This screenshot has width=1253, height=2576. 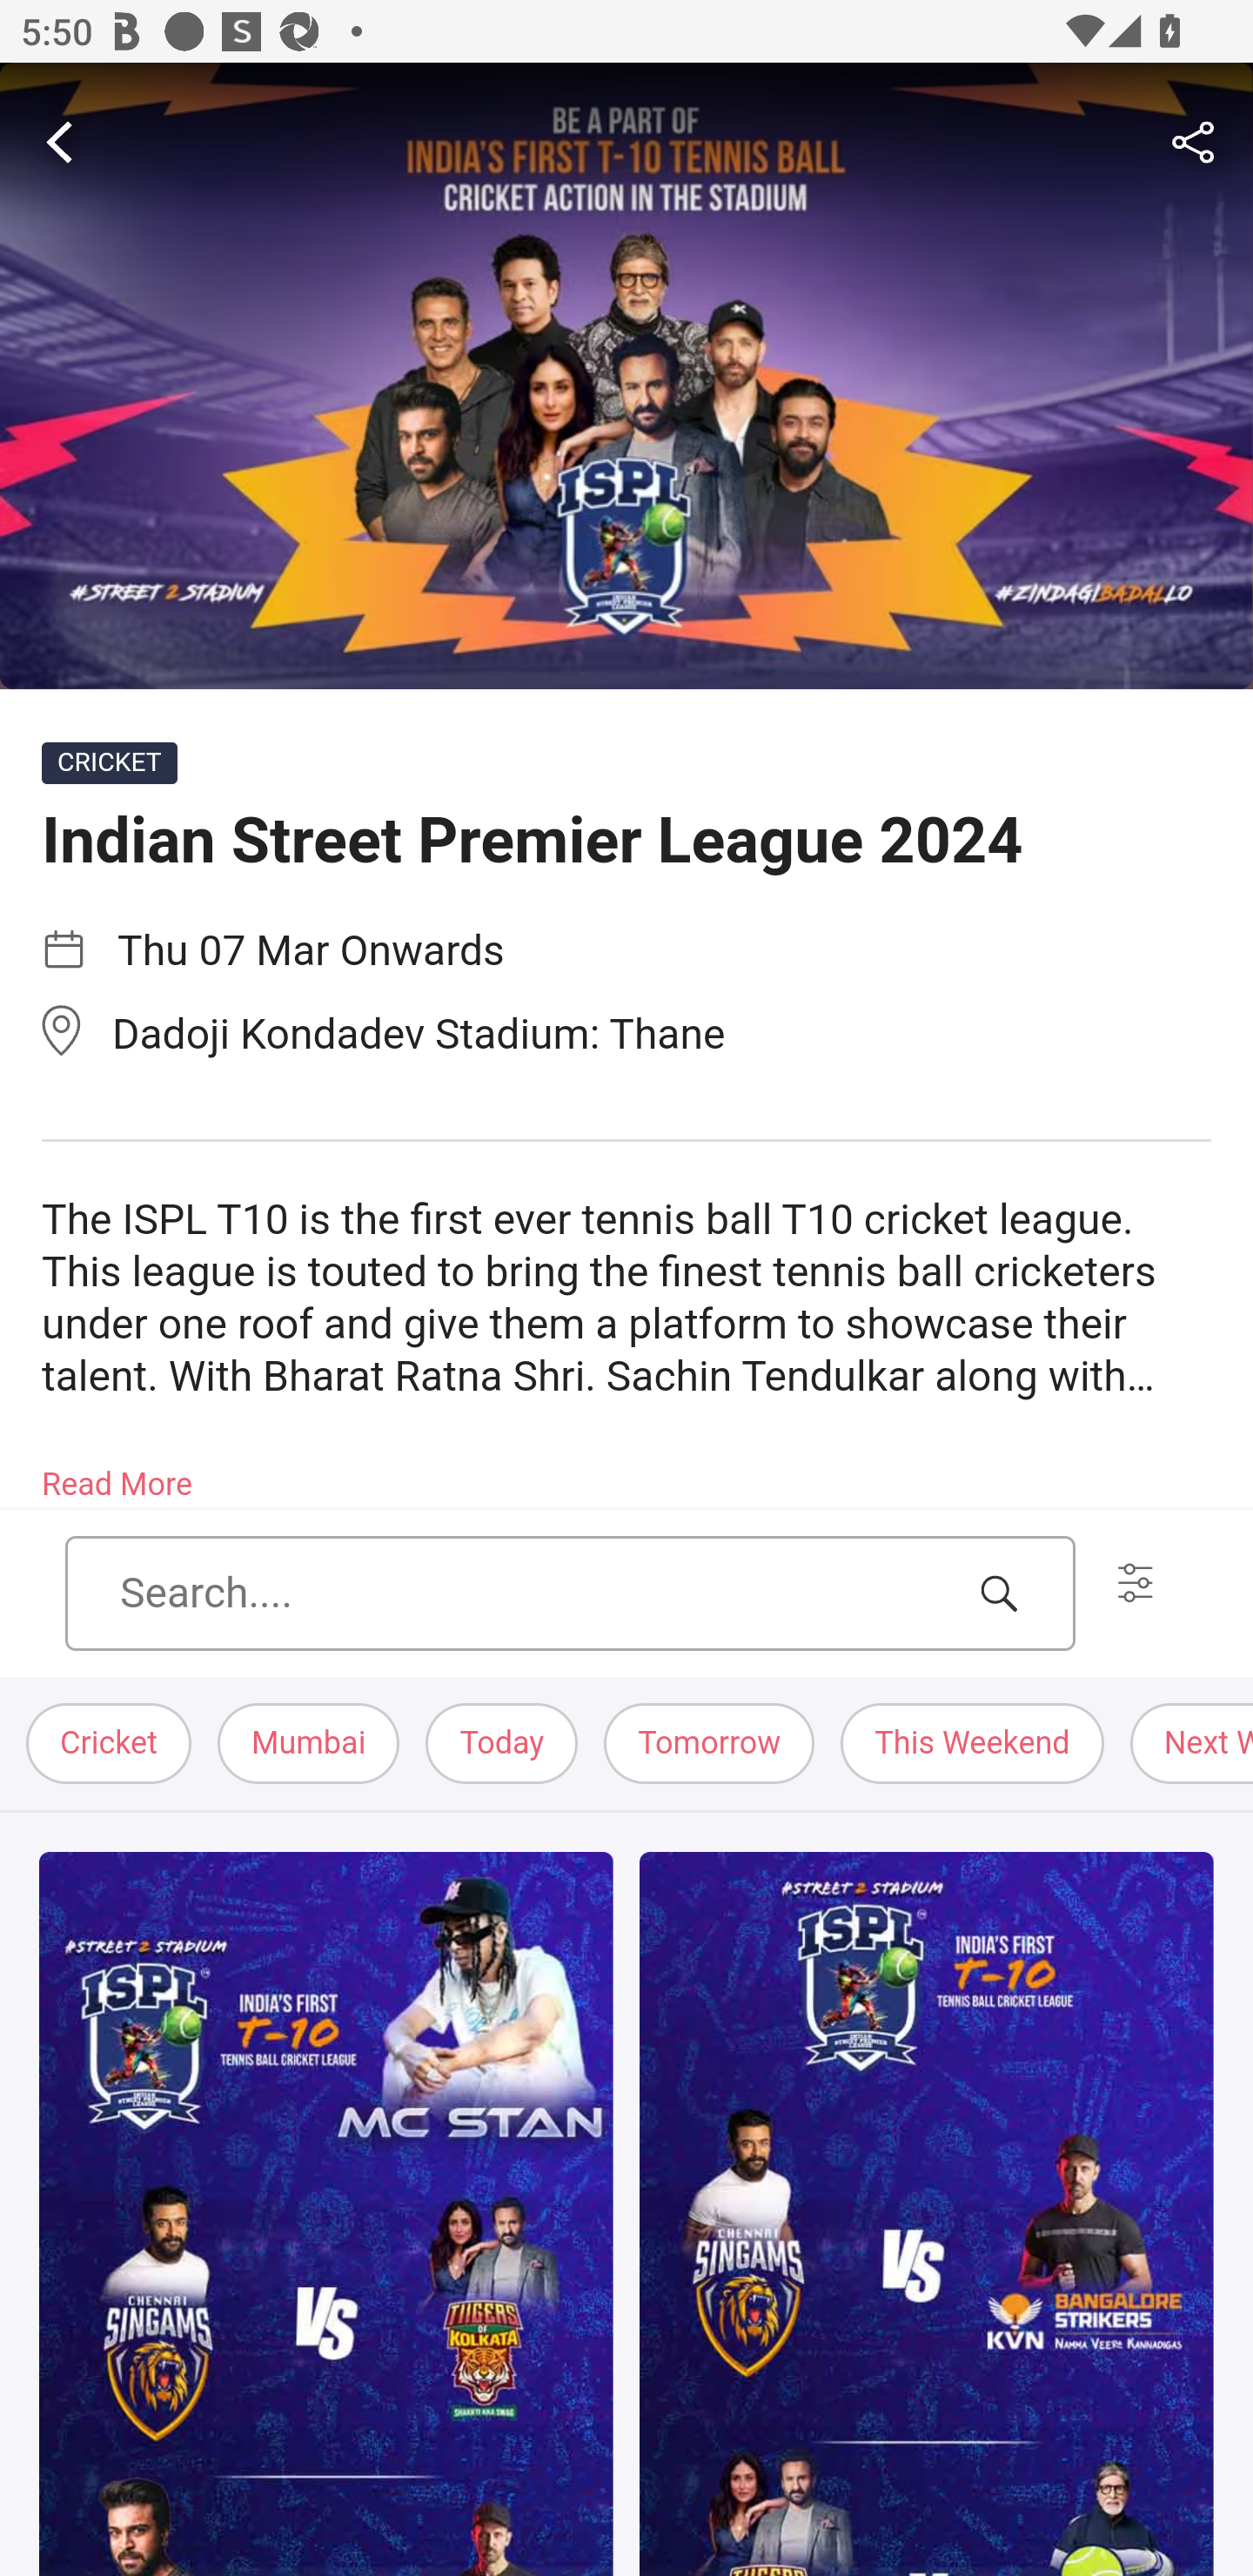 What do you see at coordinates (502, 1744) in the screenshot?
I see `Today` at bounding box center [502, 1744].